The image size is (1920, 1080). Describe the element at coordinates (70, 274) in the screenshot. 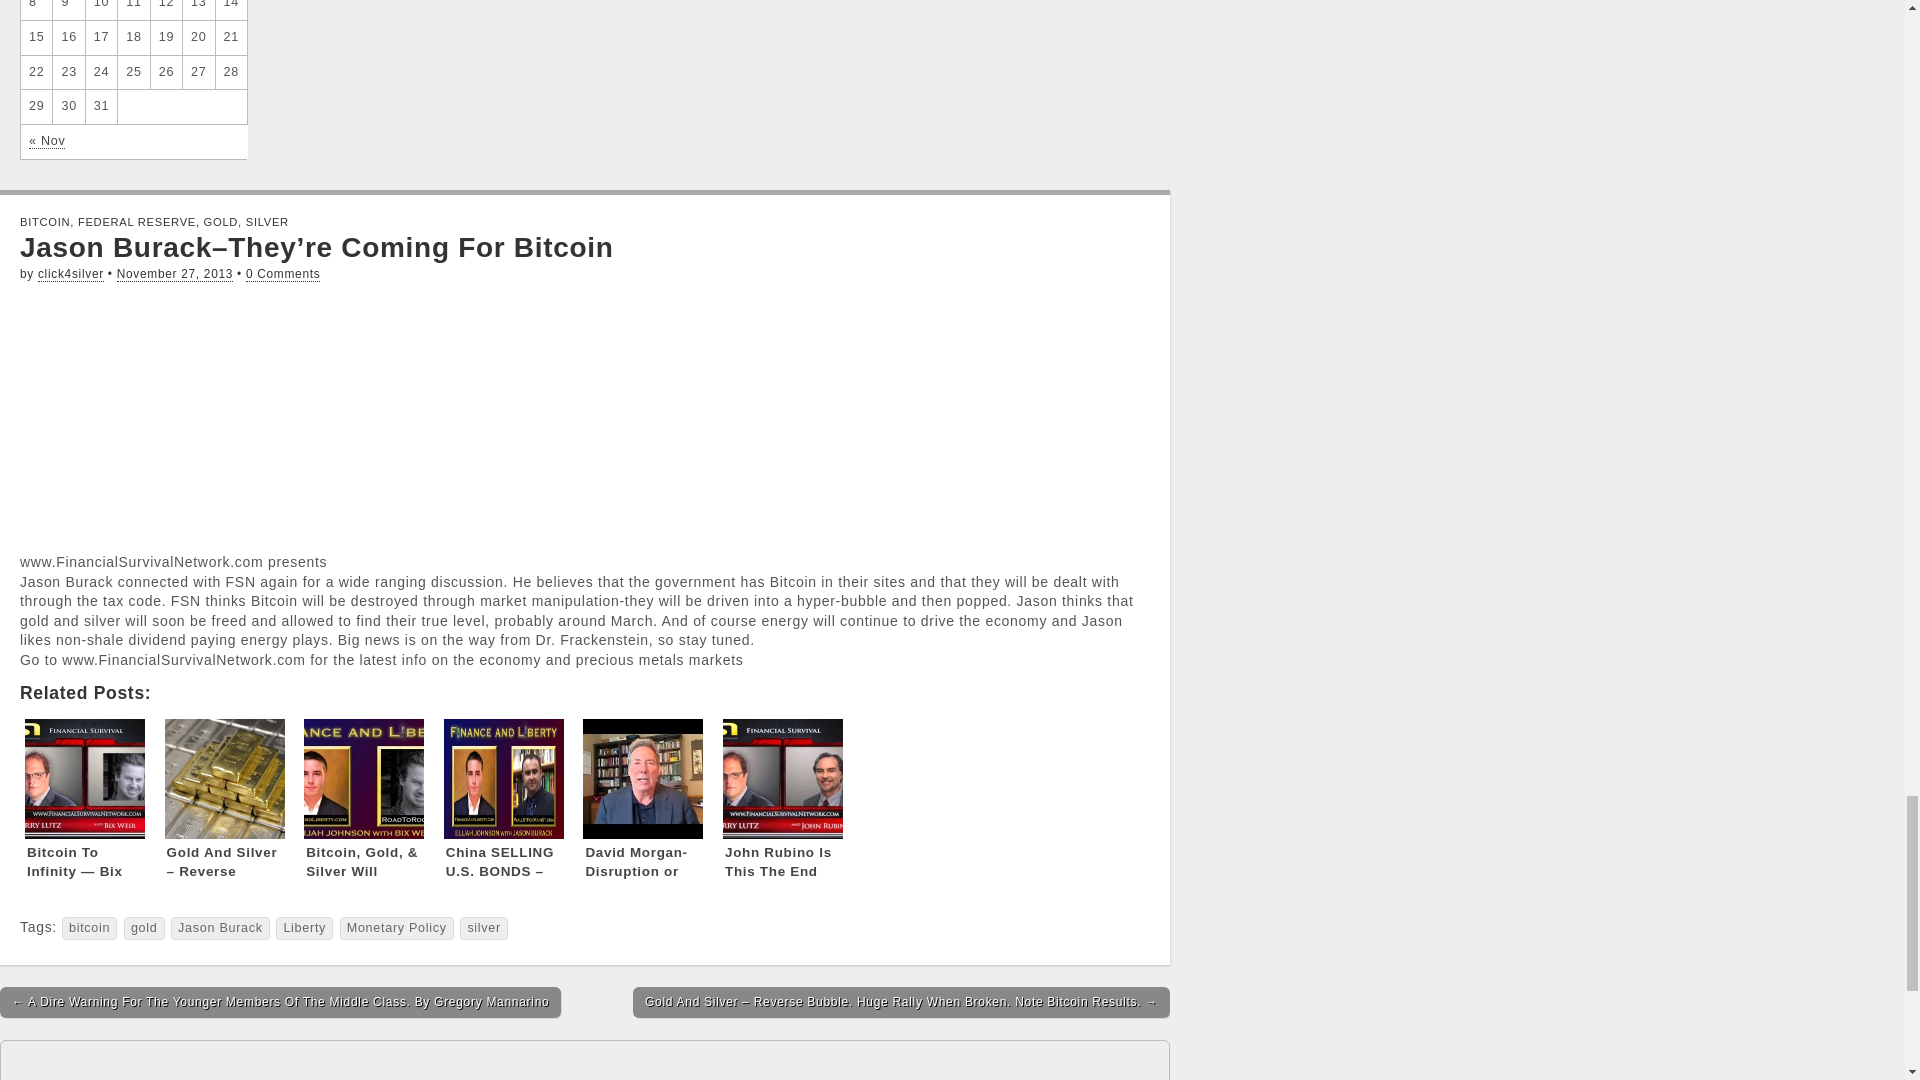

I see `Posts by click4silver` at that location.